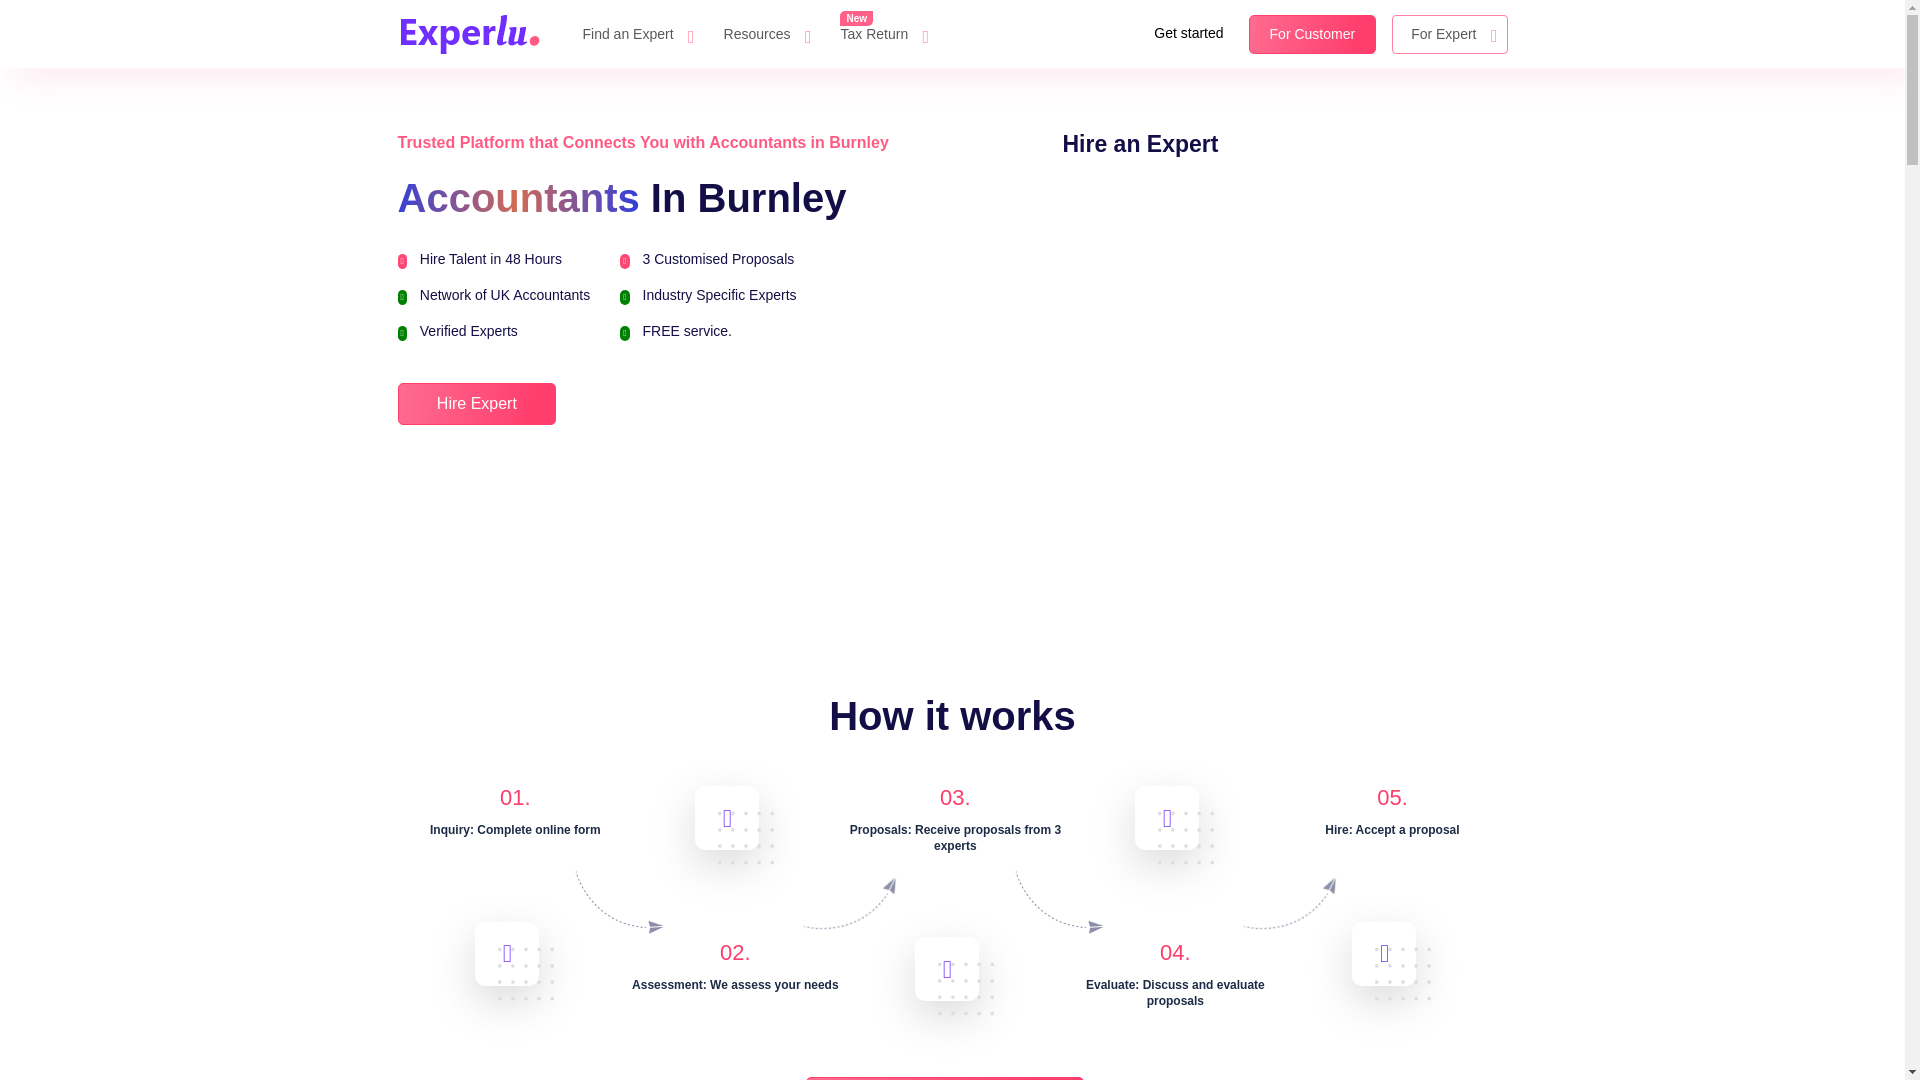 The width and height of the screenshot is (1920, 1080). What do you see at coordinates (1450, 33) in the screenshot?
I see `For Expert` at bounding box center [1450, 33].